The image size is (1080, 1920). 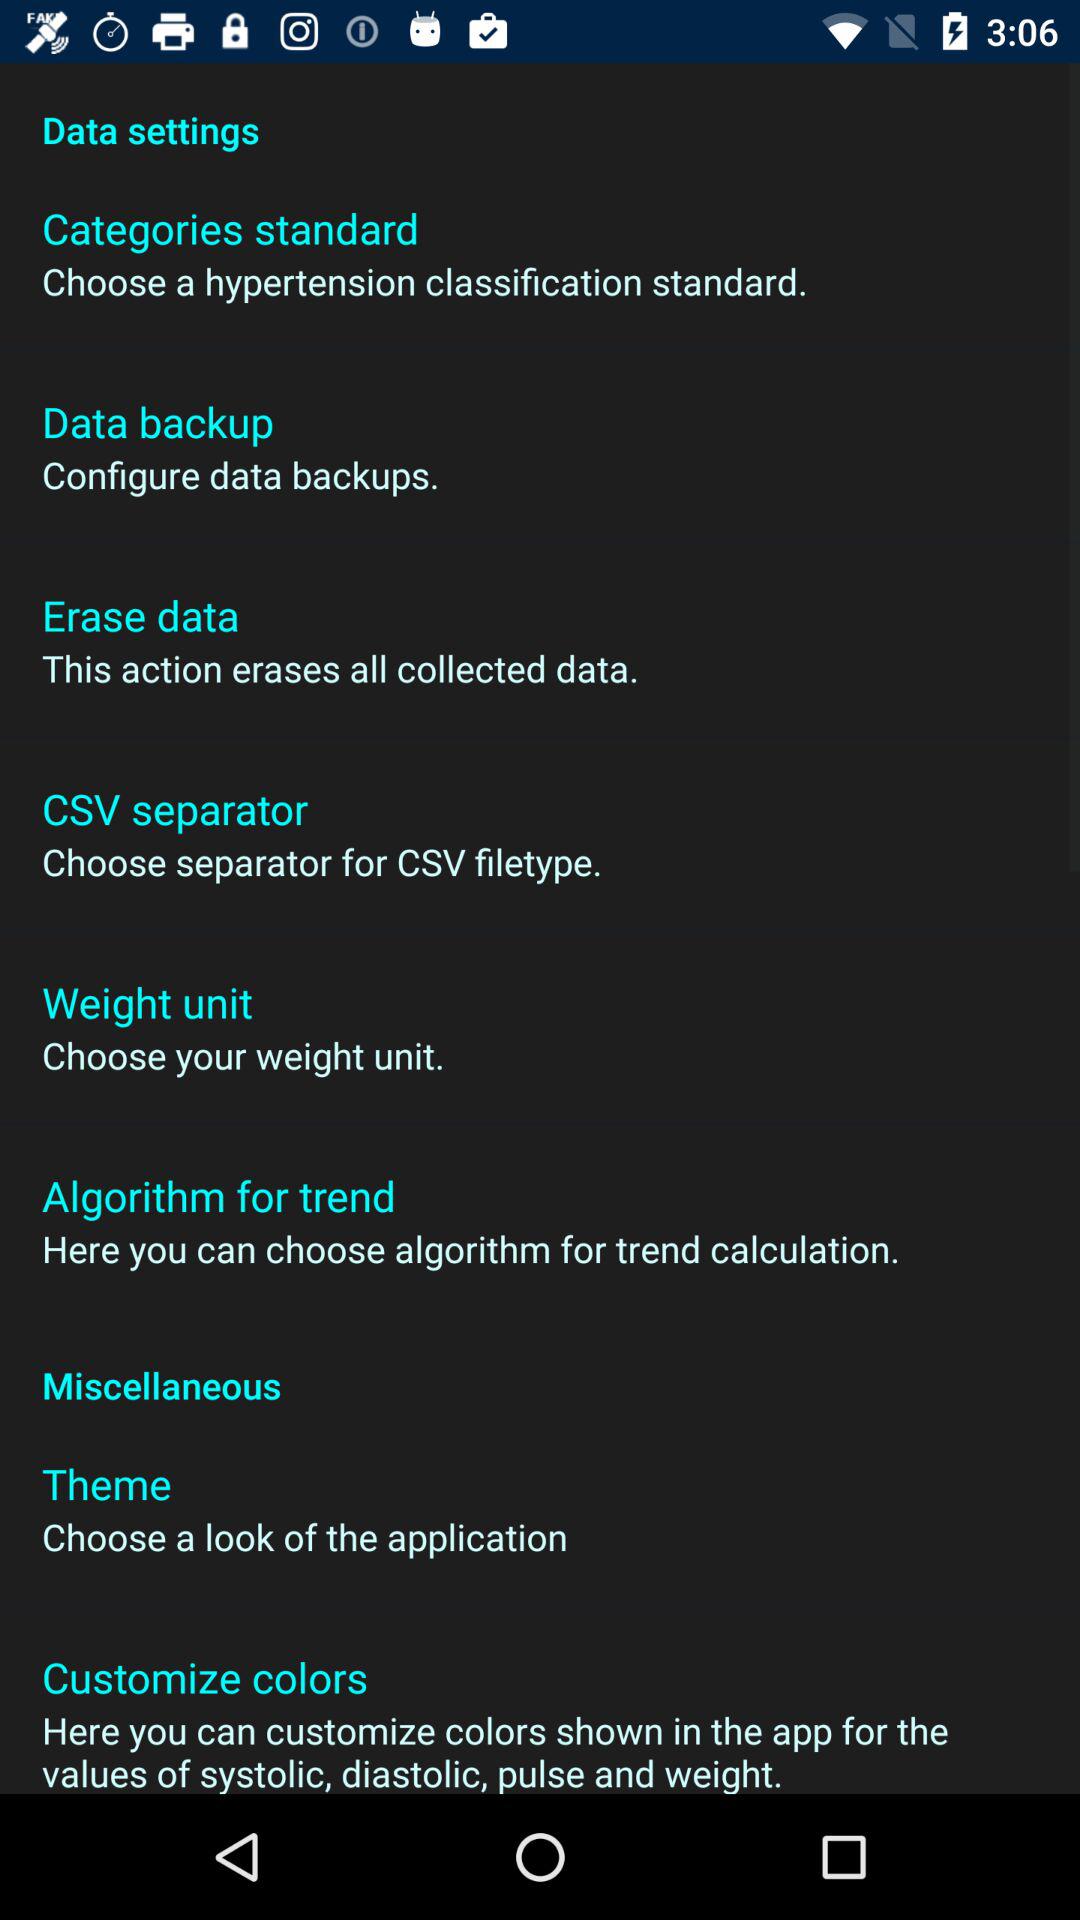 I want to click on turn off icon below the erase data item, so click(x=340, y=668).